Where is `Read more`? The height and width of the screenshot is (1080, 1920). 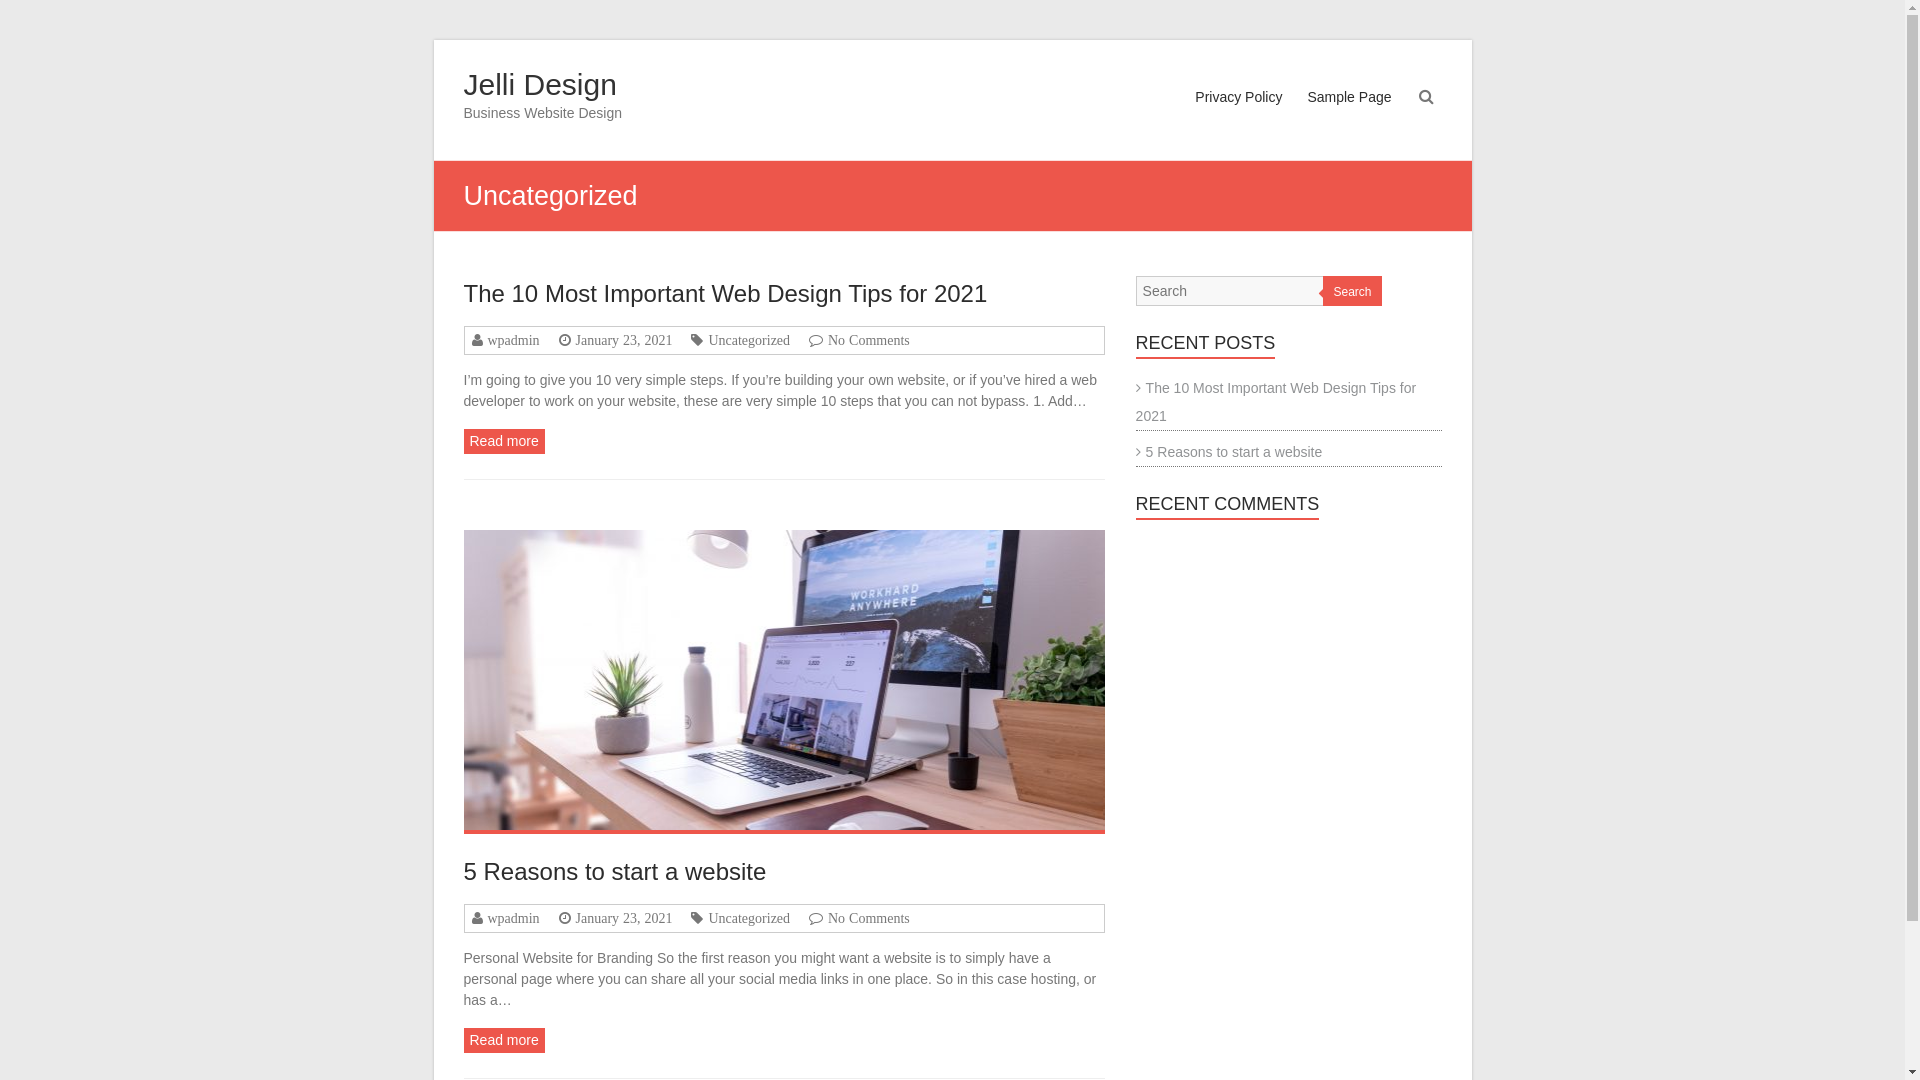 Read more is located at coordinates (504, 441).